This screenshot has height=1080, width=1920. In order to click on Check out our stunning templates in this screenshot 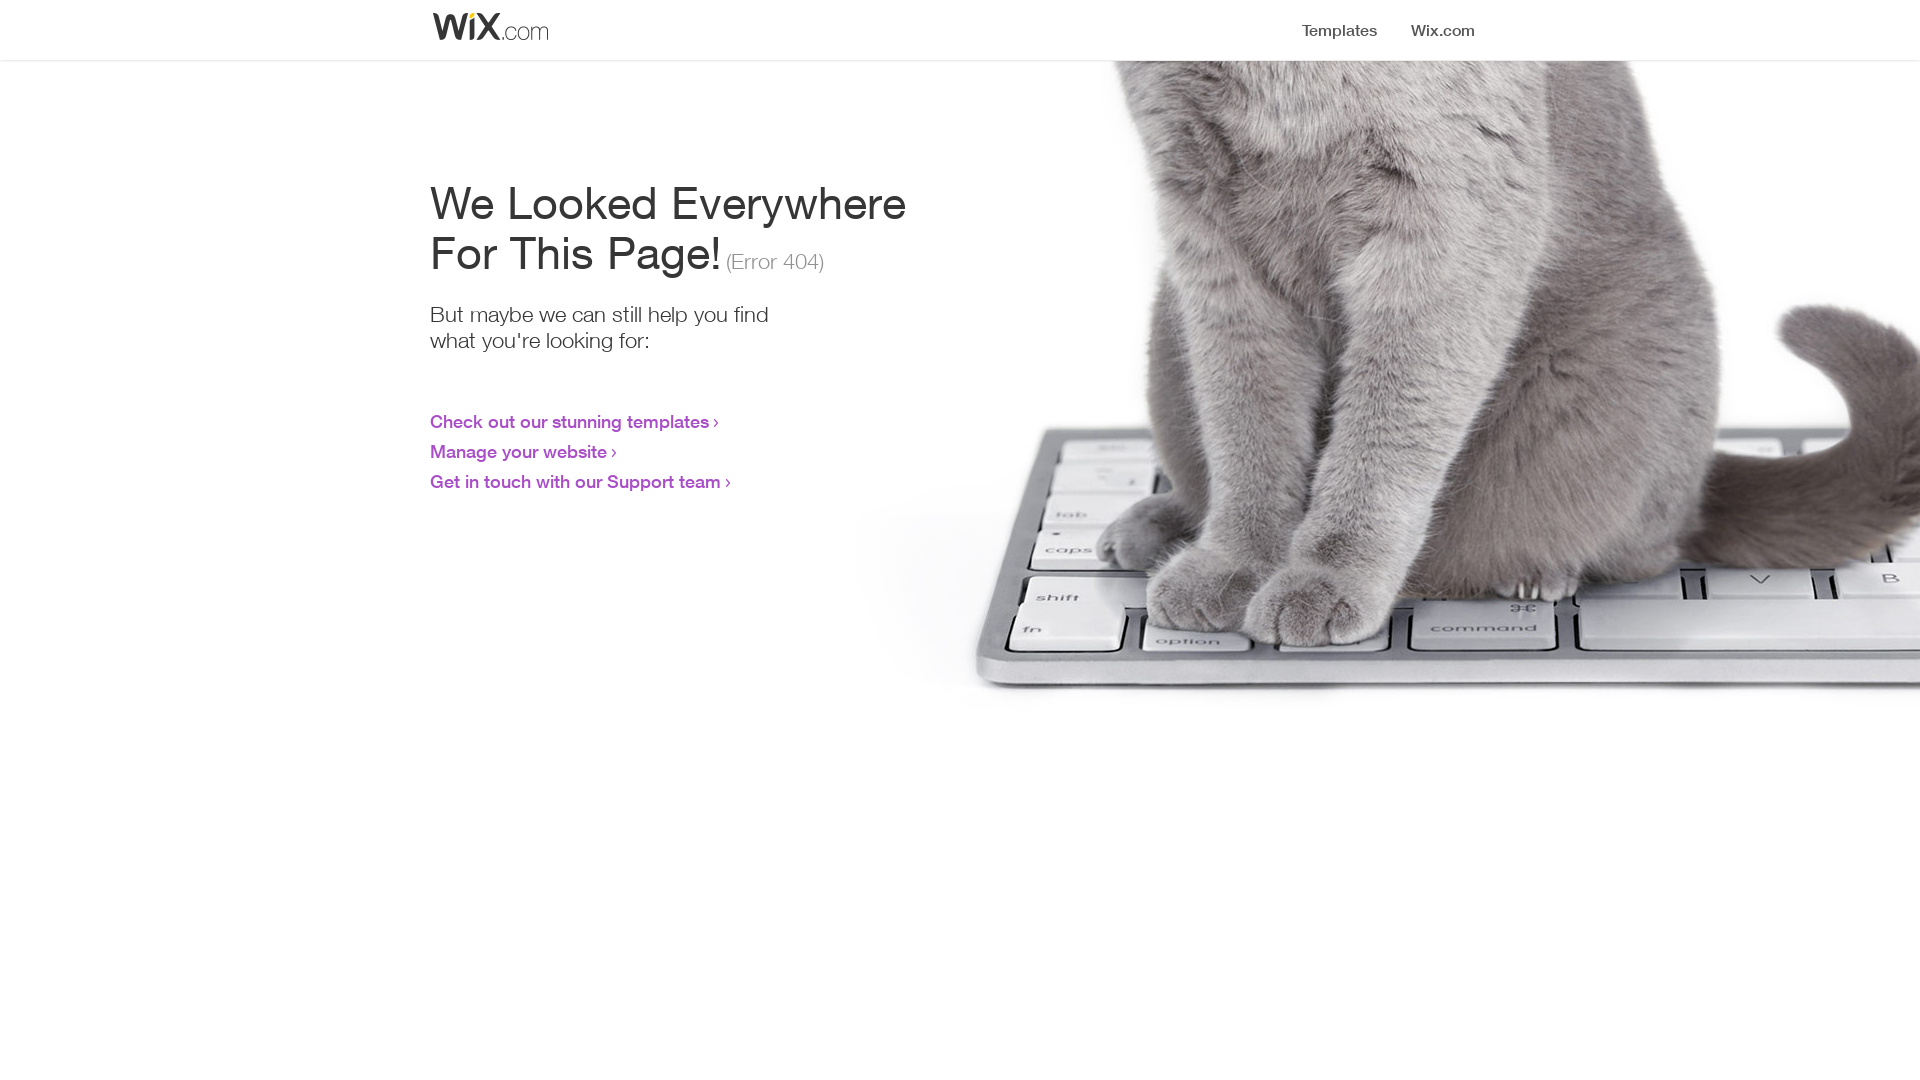, I will do `click(570, 421)`.